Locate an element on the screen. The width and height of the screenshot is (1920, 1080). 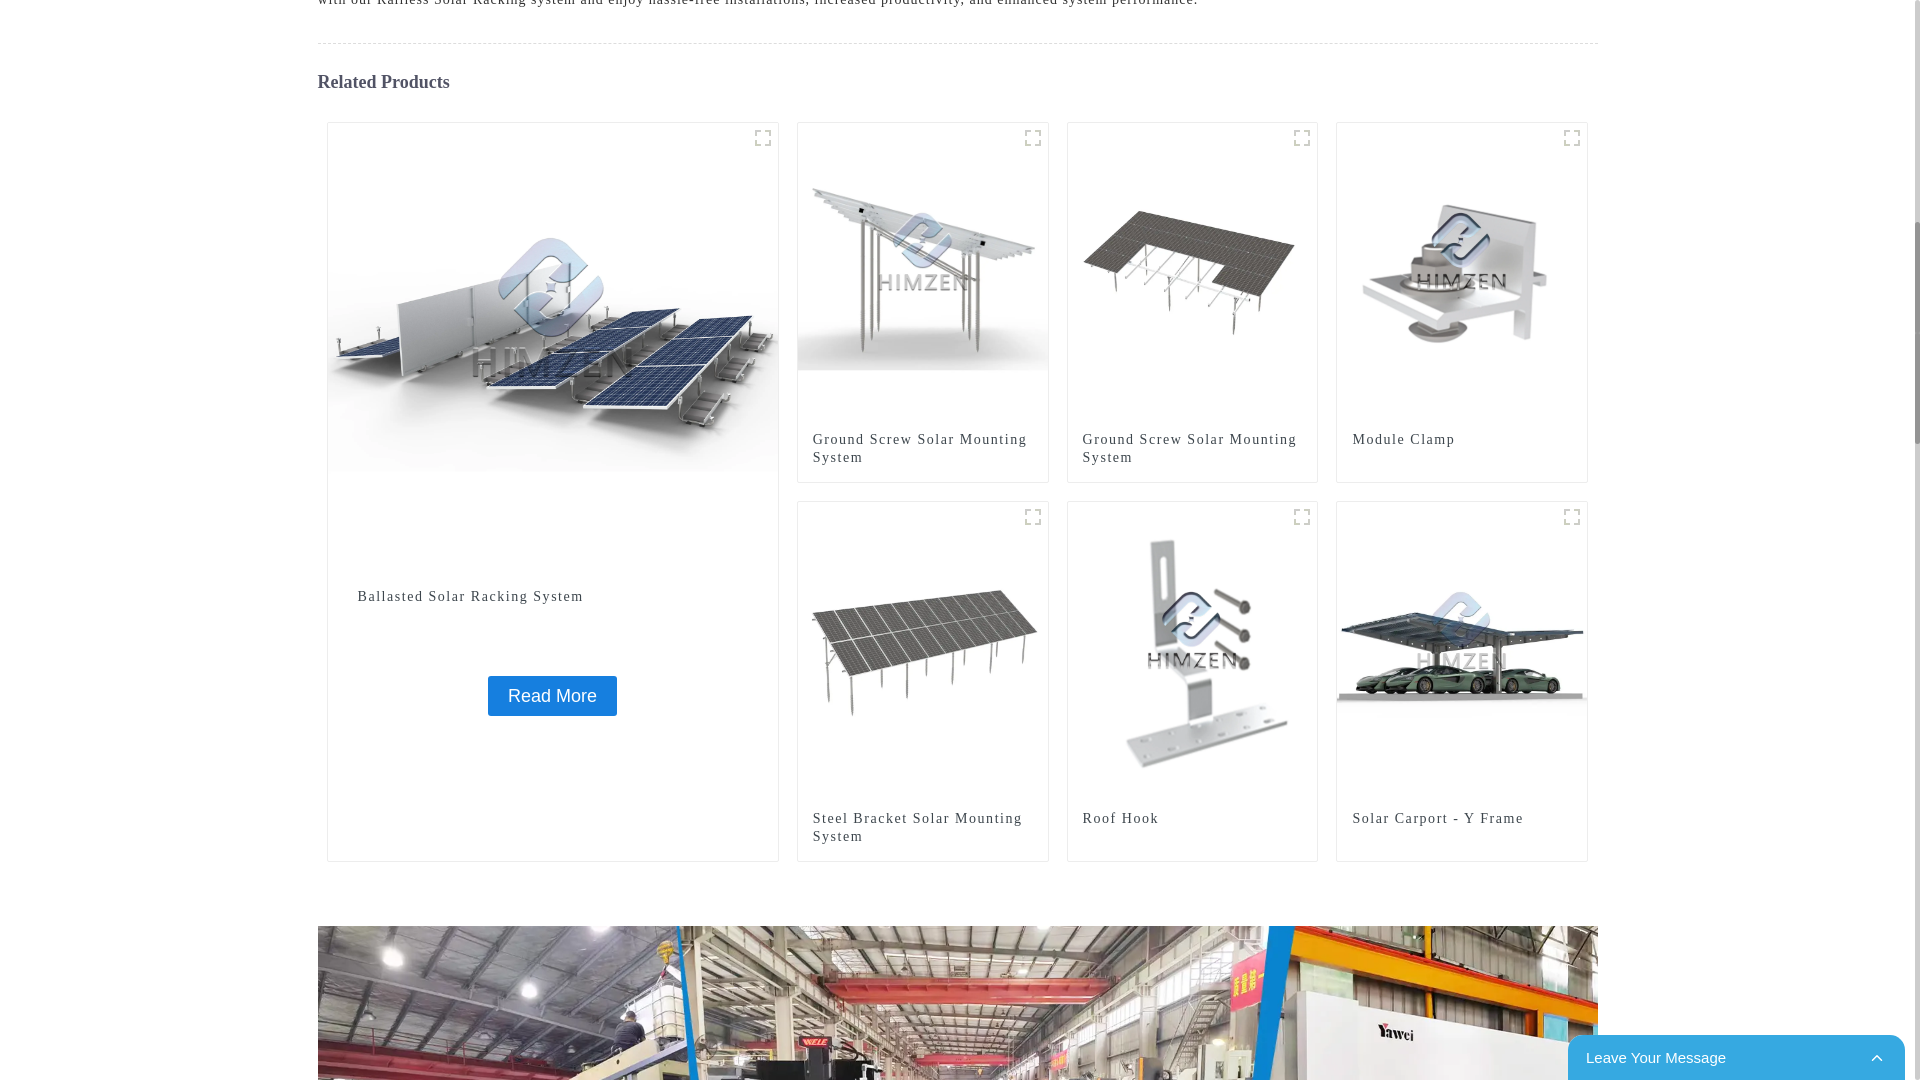
Ground Screw Solar Mounting System is located at coordinates (1192, 448).